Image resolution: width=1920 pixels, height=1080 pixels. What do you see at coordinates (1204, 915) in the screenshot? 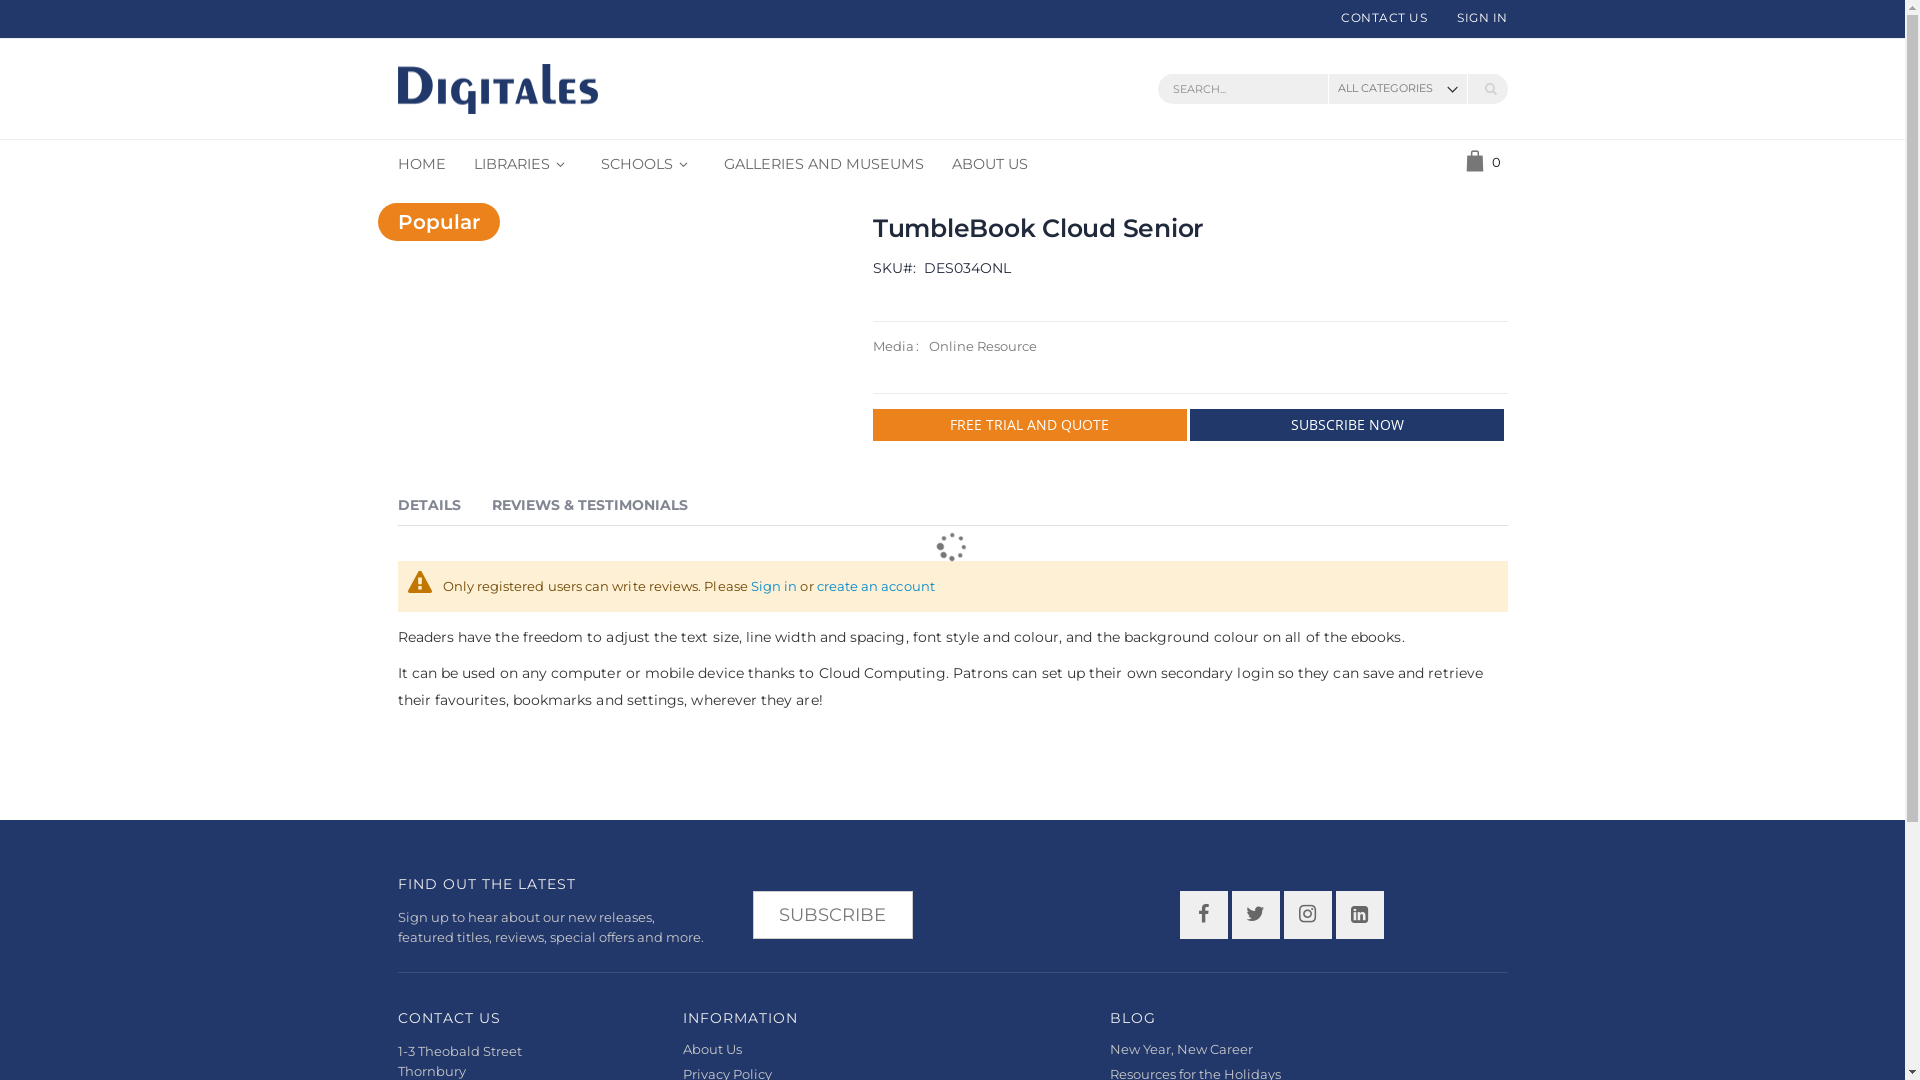
I see `Facebook` at bounding box center [1204, 915].